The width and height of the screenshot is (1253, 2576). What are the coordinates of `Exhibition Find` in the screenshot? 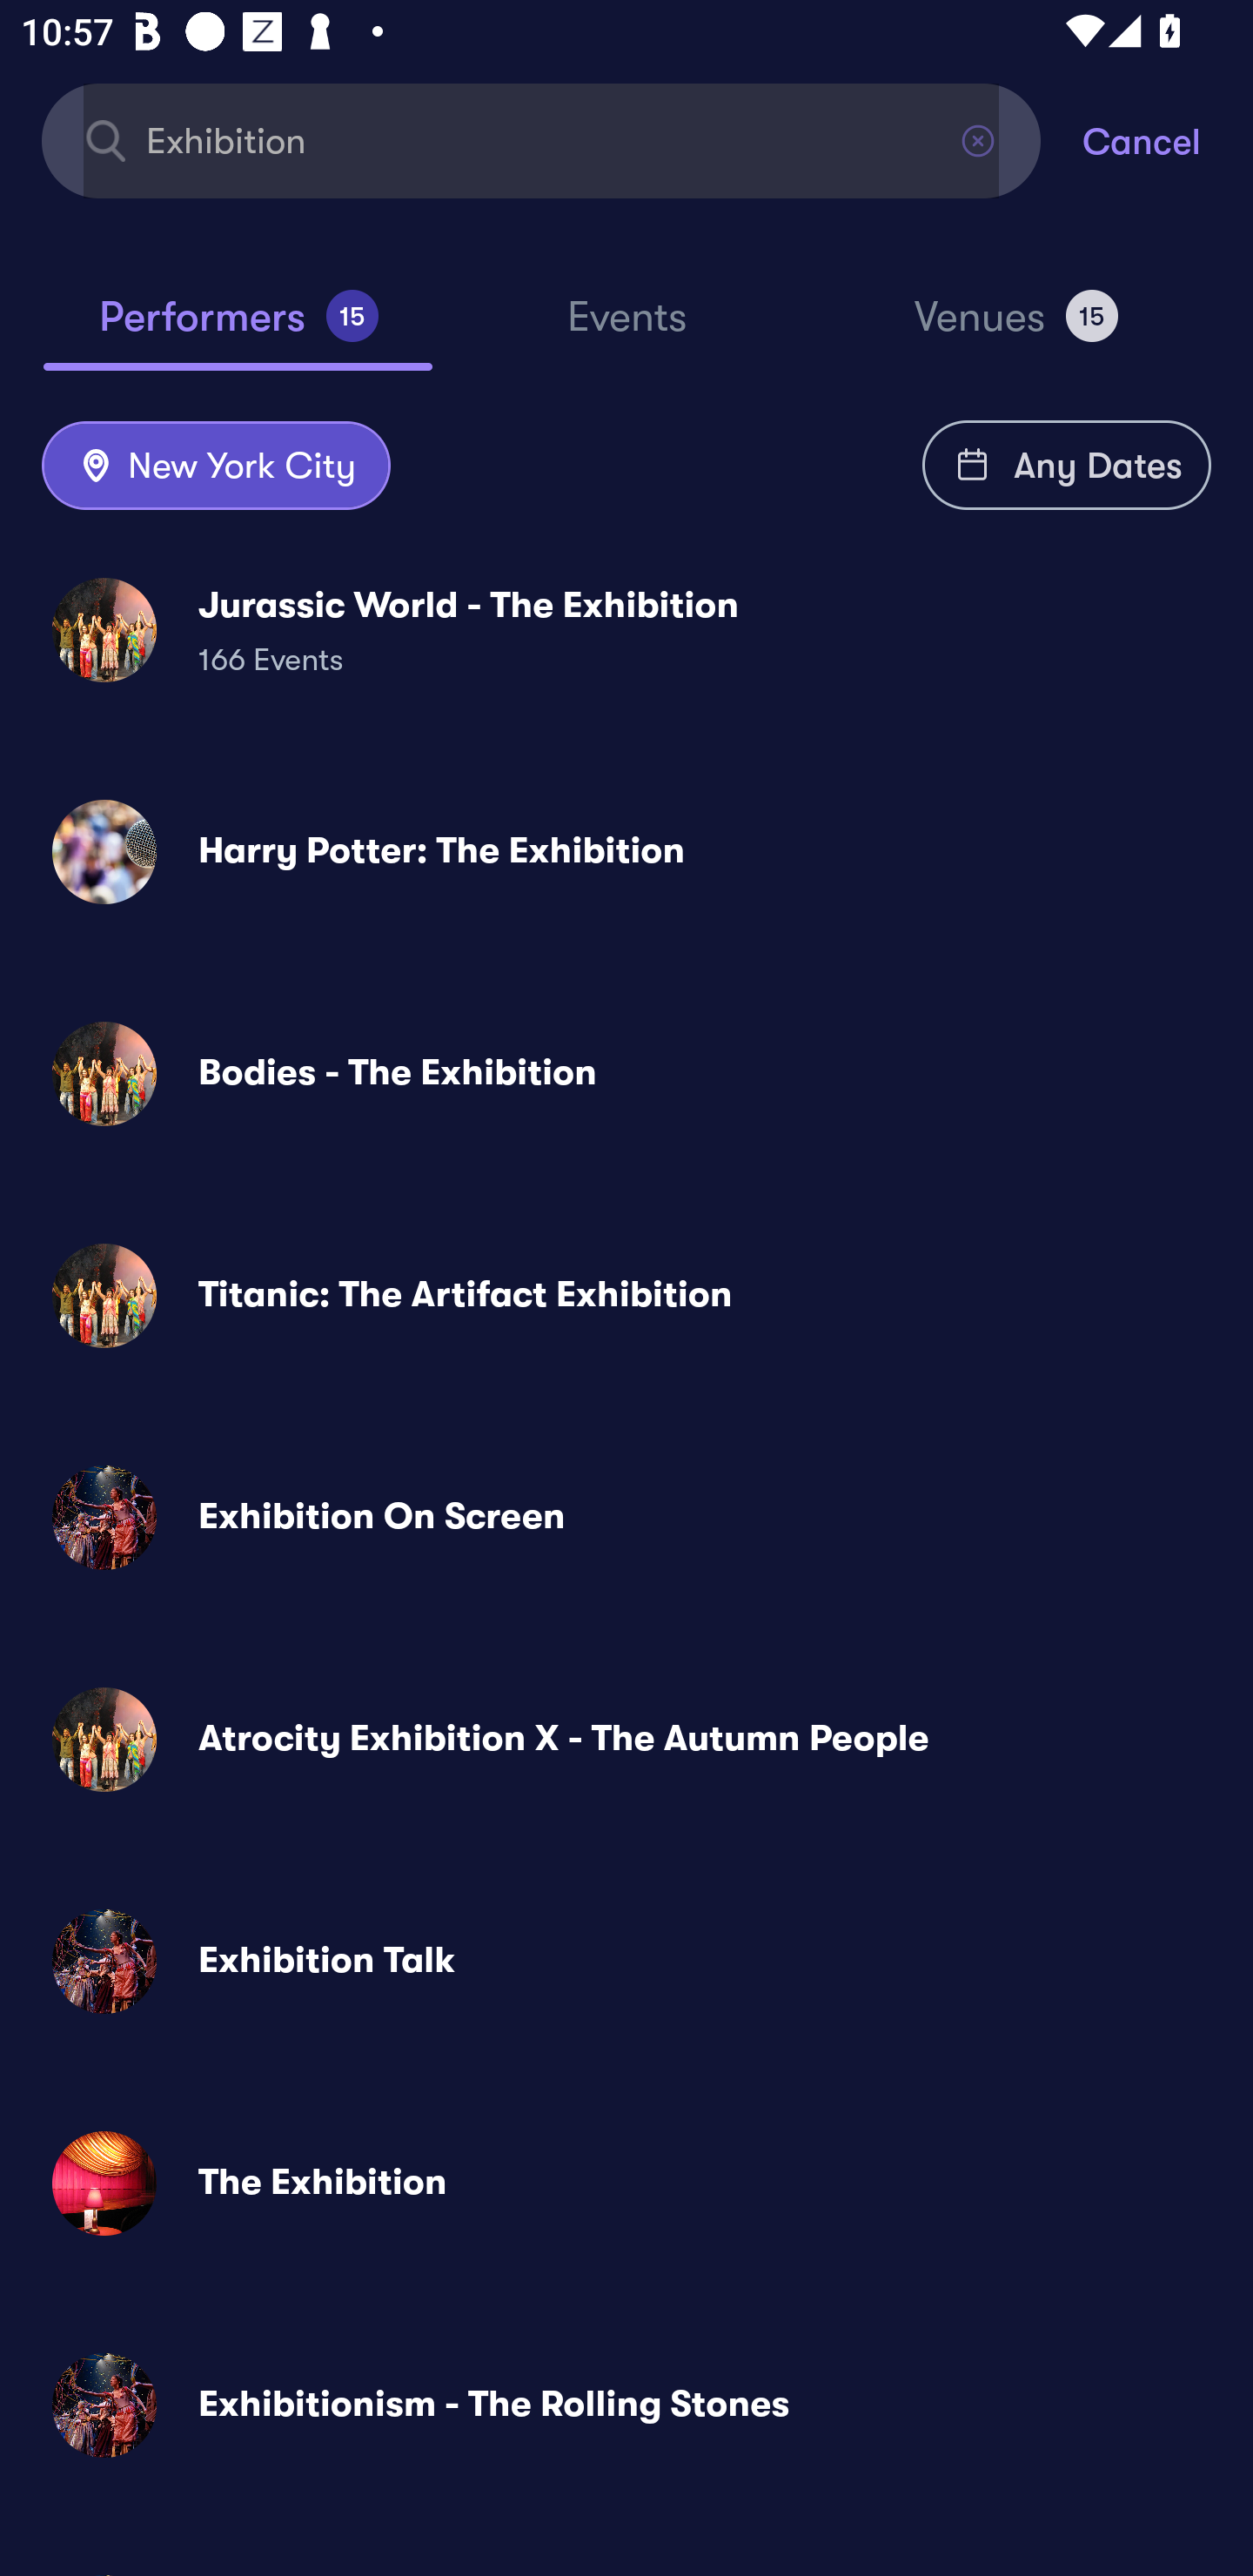 It's located at (541, 139).